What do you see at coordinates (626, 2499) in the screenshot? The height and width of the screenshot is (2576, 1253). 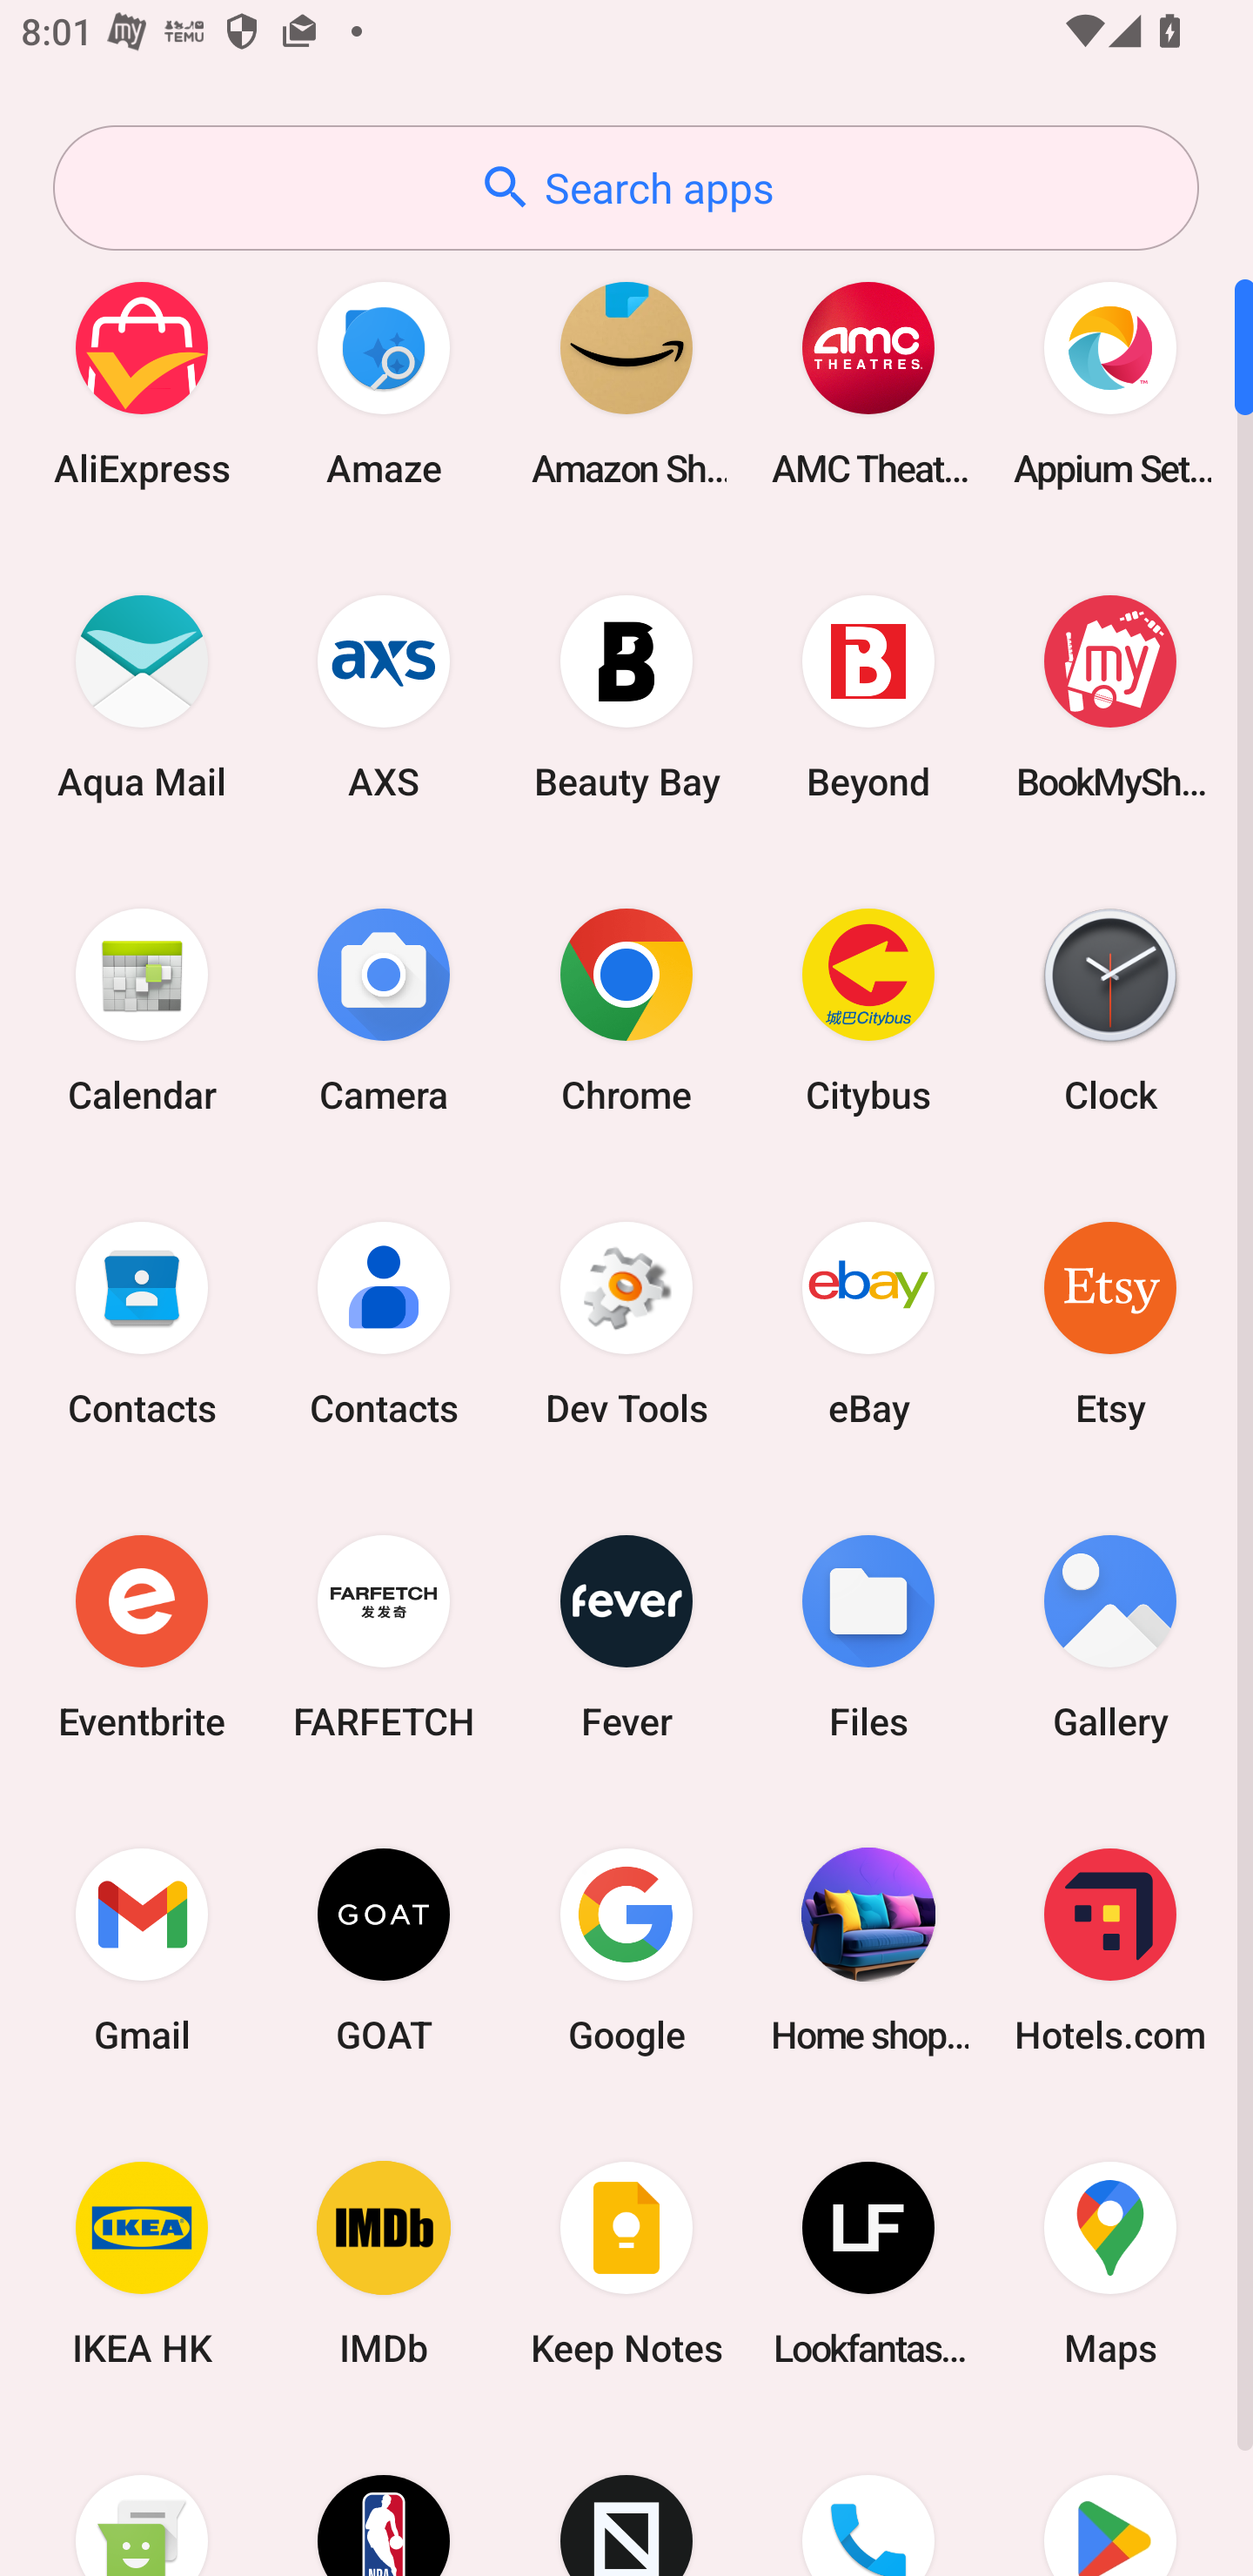 I see `Novelship` at bounding box center [626, 2499].